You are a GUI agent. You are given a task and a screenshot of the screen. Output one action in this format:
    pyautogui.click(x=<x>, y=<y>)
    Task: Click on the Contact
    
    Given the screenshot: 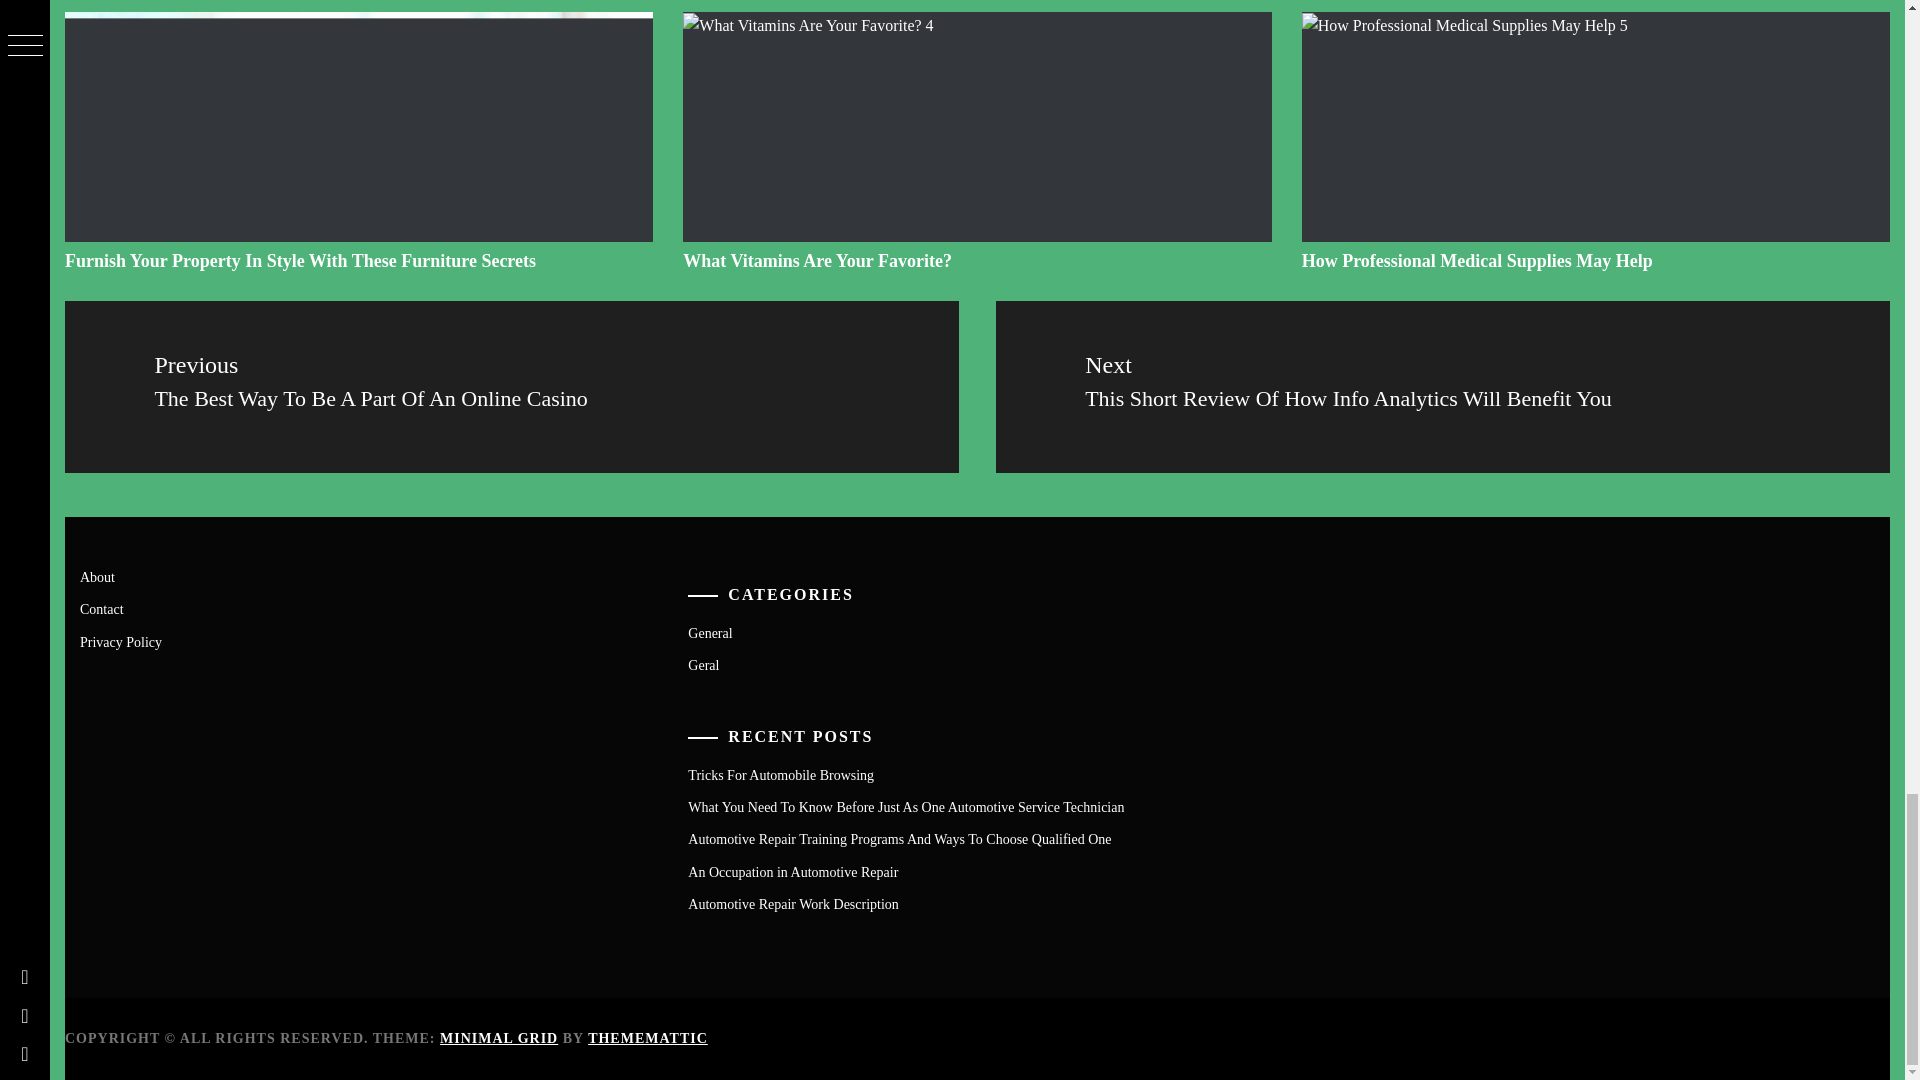 What is the action you would take?
    pyautogui.click(x=102, y=608)
    